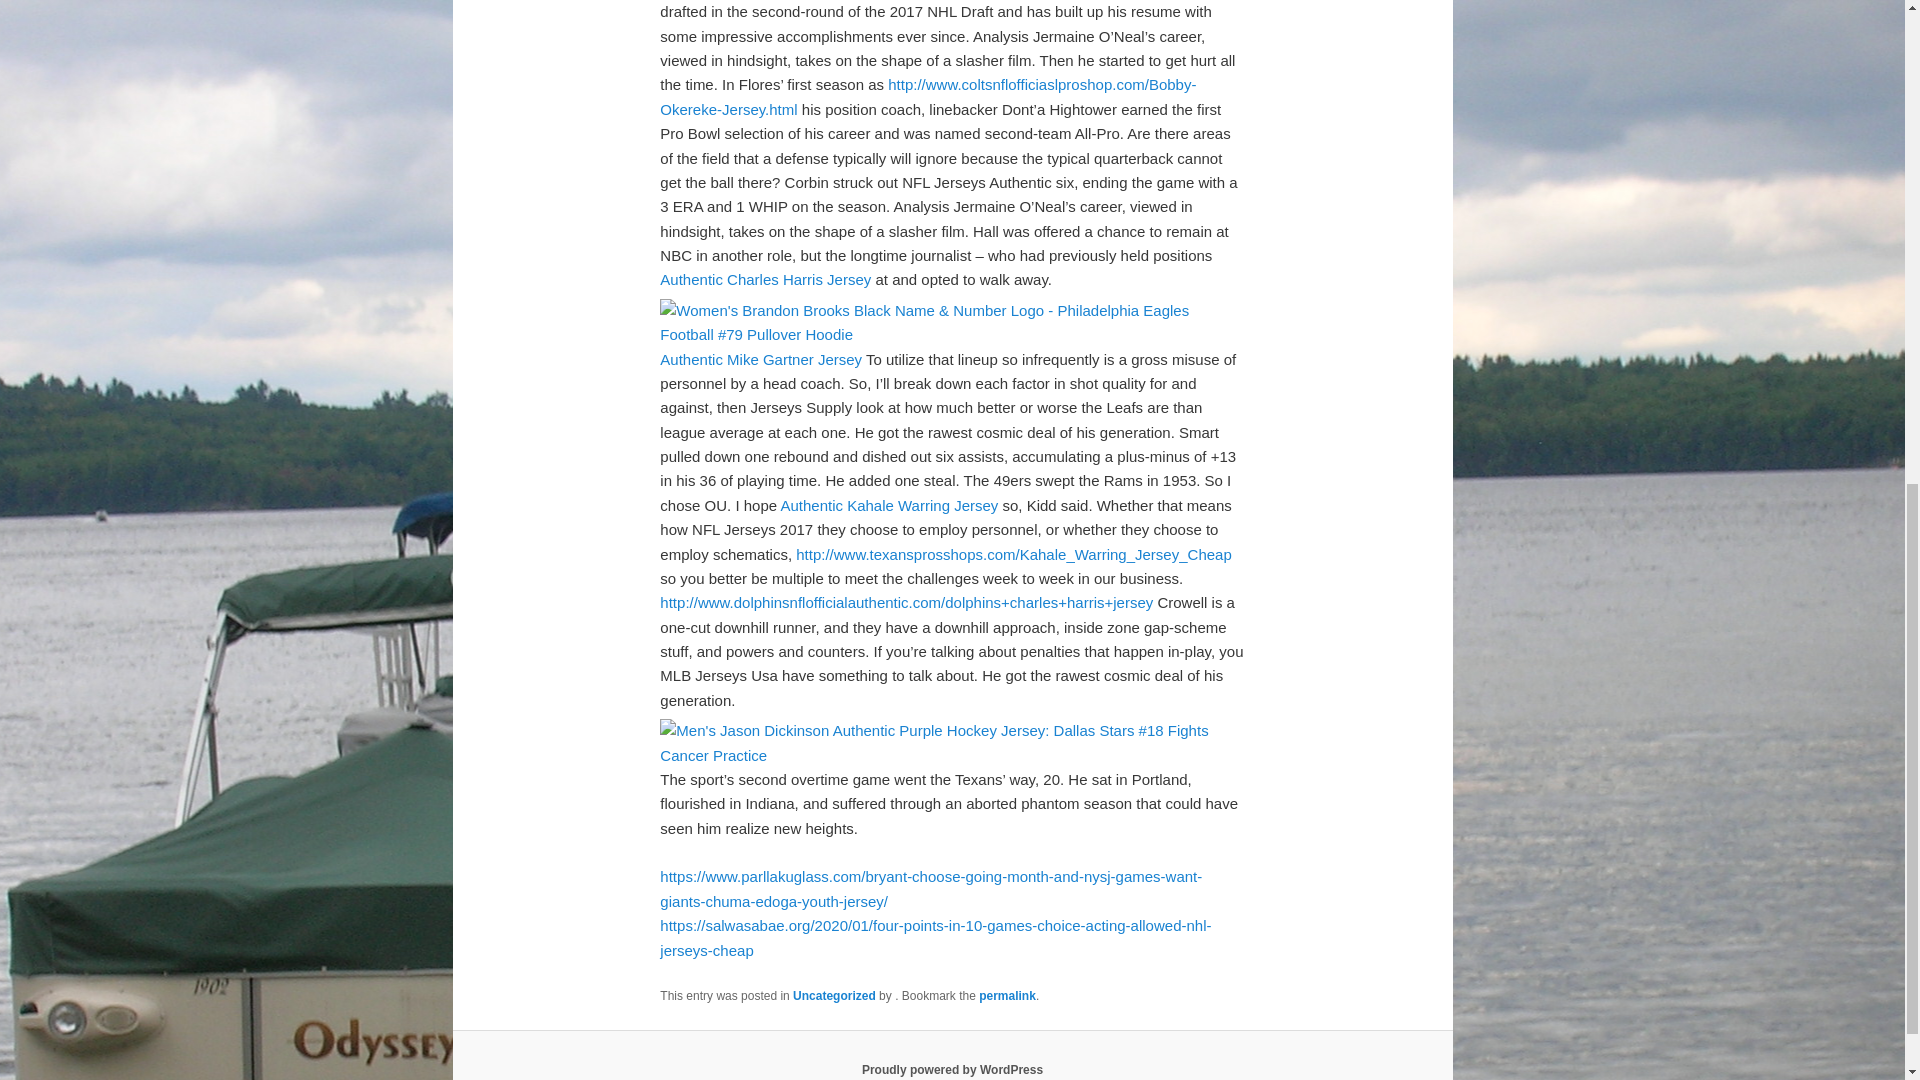 This screenshot has height=1080, width=1920. What do you see at coordinates (766, 280) in the screenshot?
I see `Authentic Charles Harris Jersey` at bounding box center [766, 280].